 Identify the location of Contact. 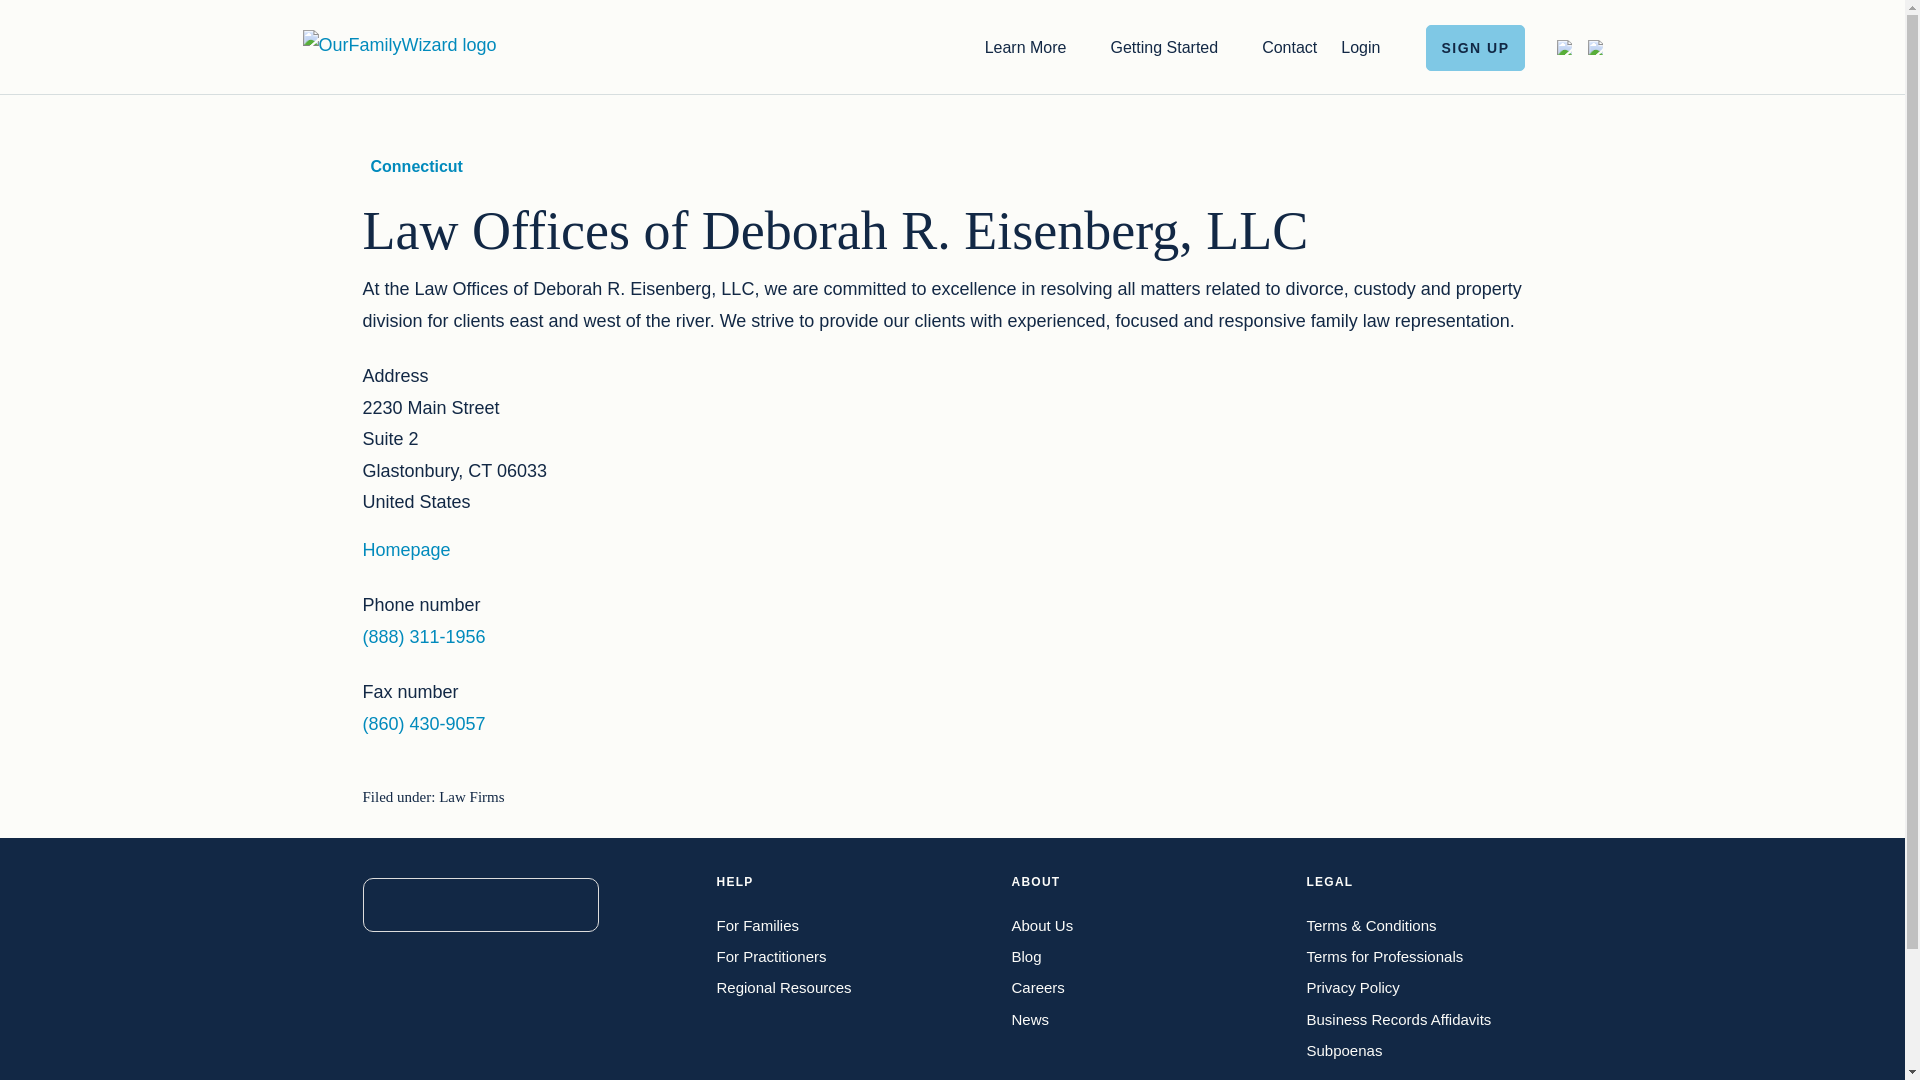
(1289, 46).